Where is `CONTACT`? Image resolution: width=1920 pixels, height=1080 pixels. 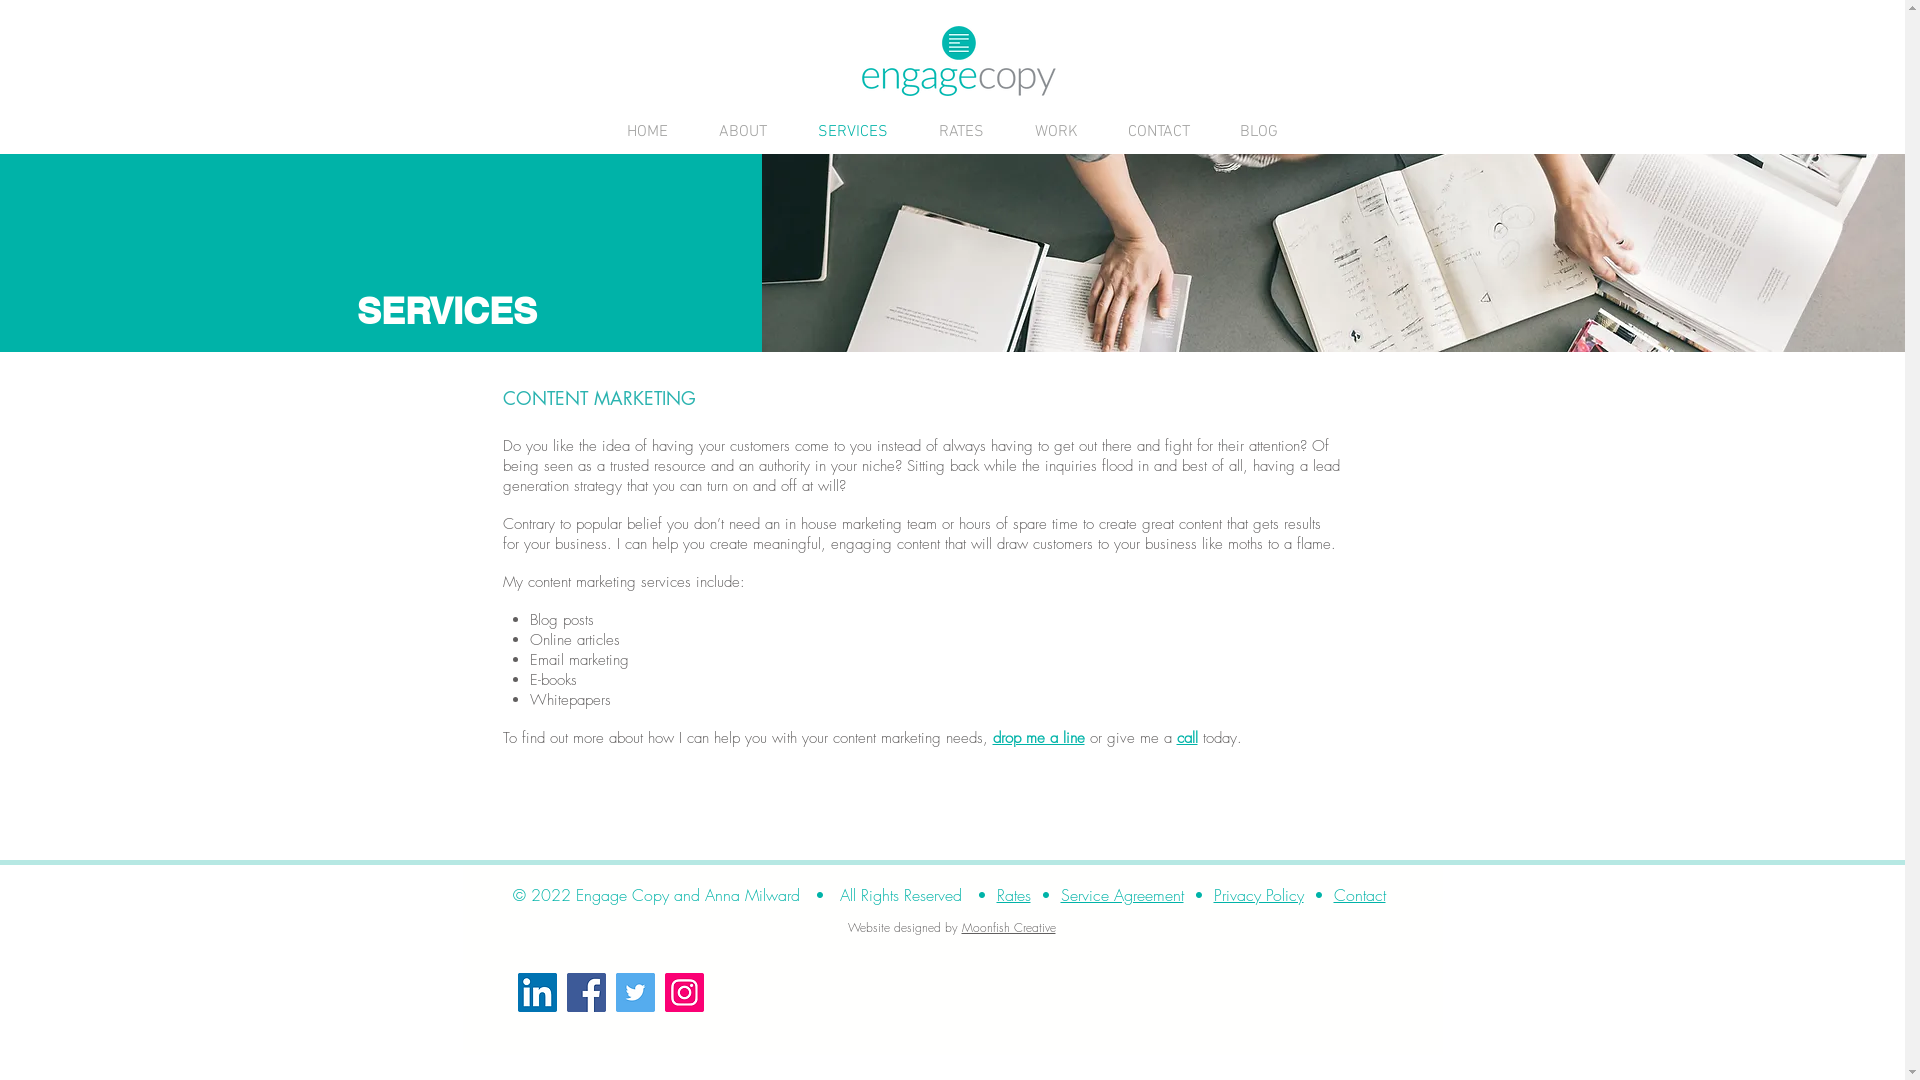
CONTACT is located at coordinates (1158, 132).